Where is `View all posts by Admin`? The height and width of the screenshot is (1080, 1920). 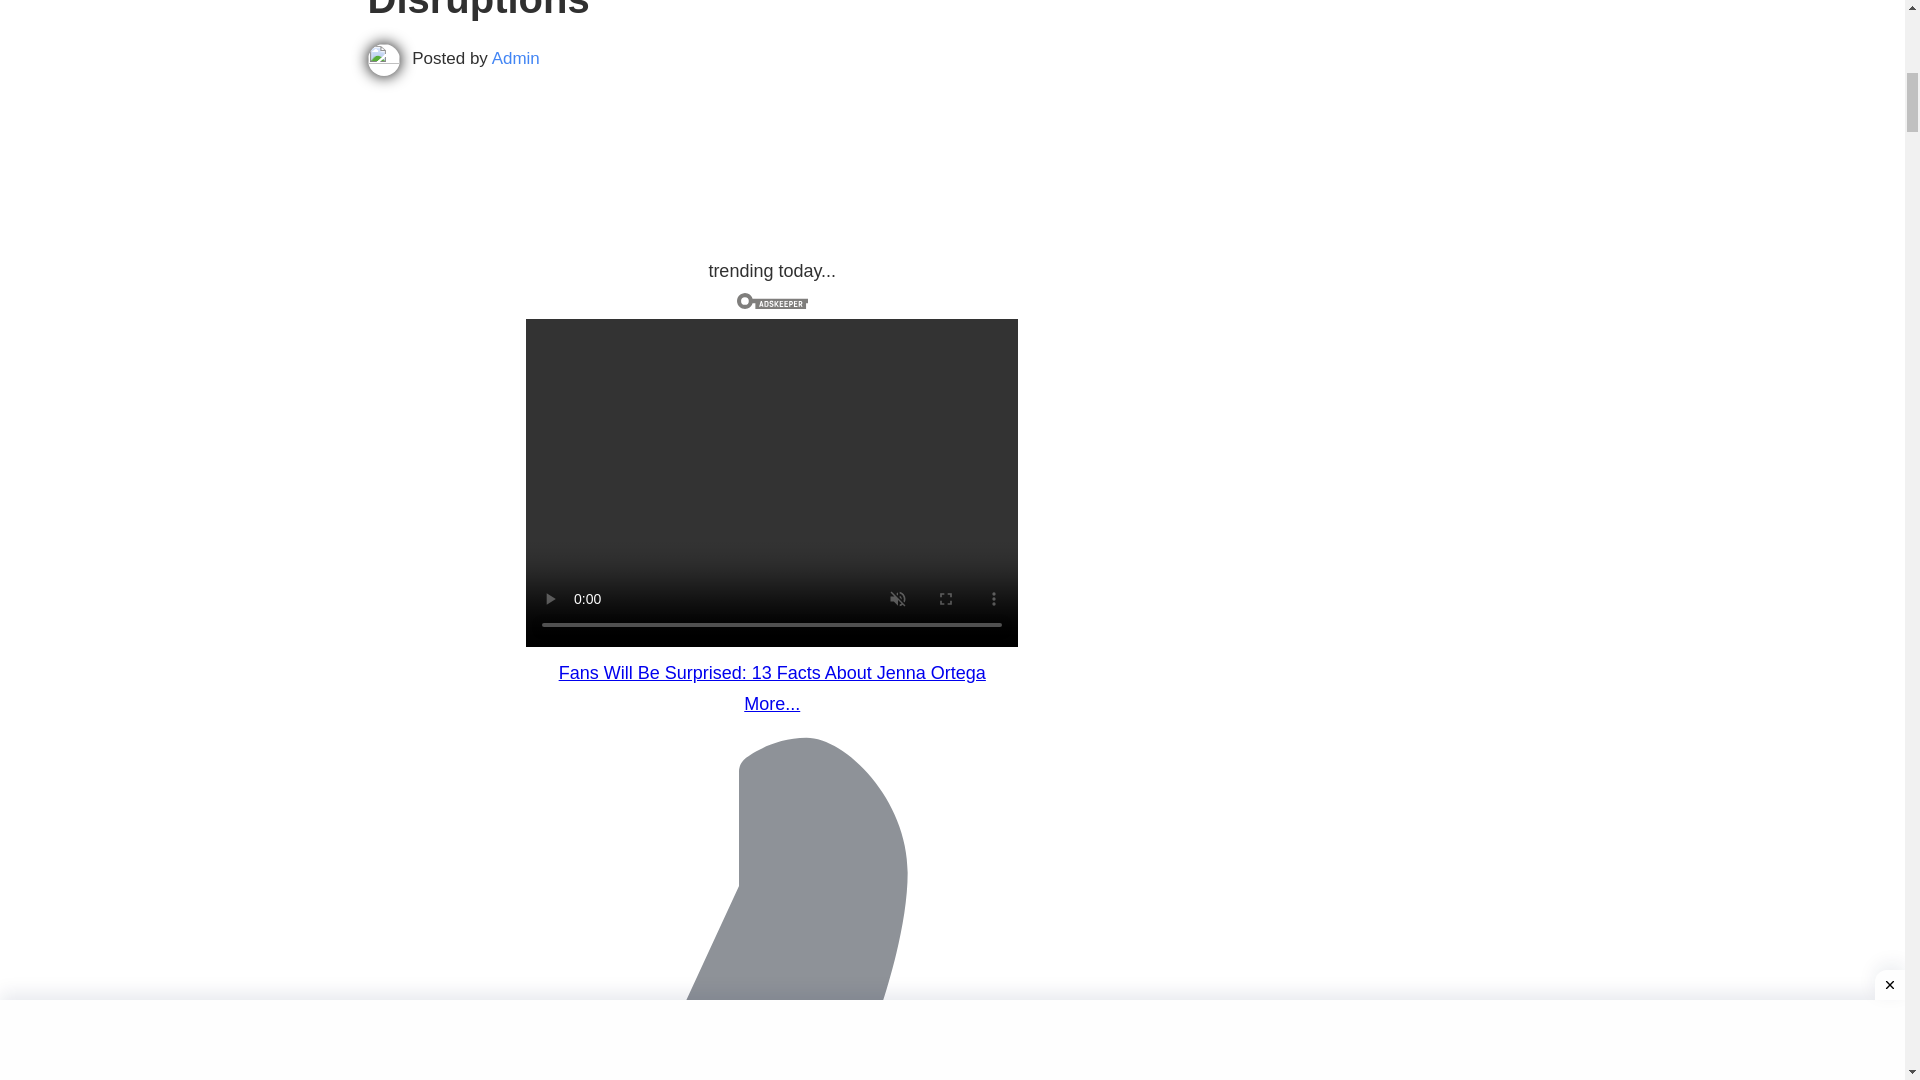 View all posts by Admin is located at coordinates (515, 58).